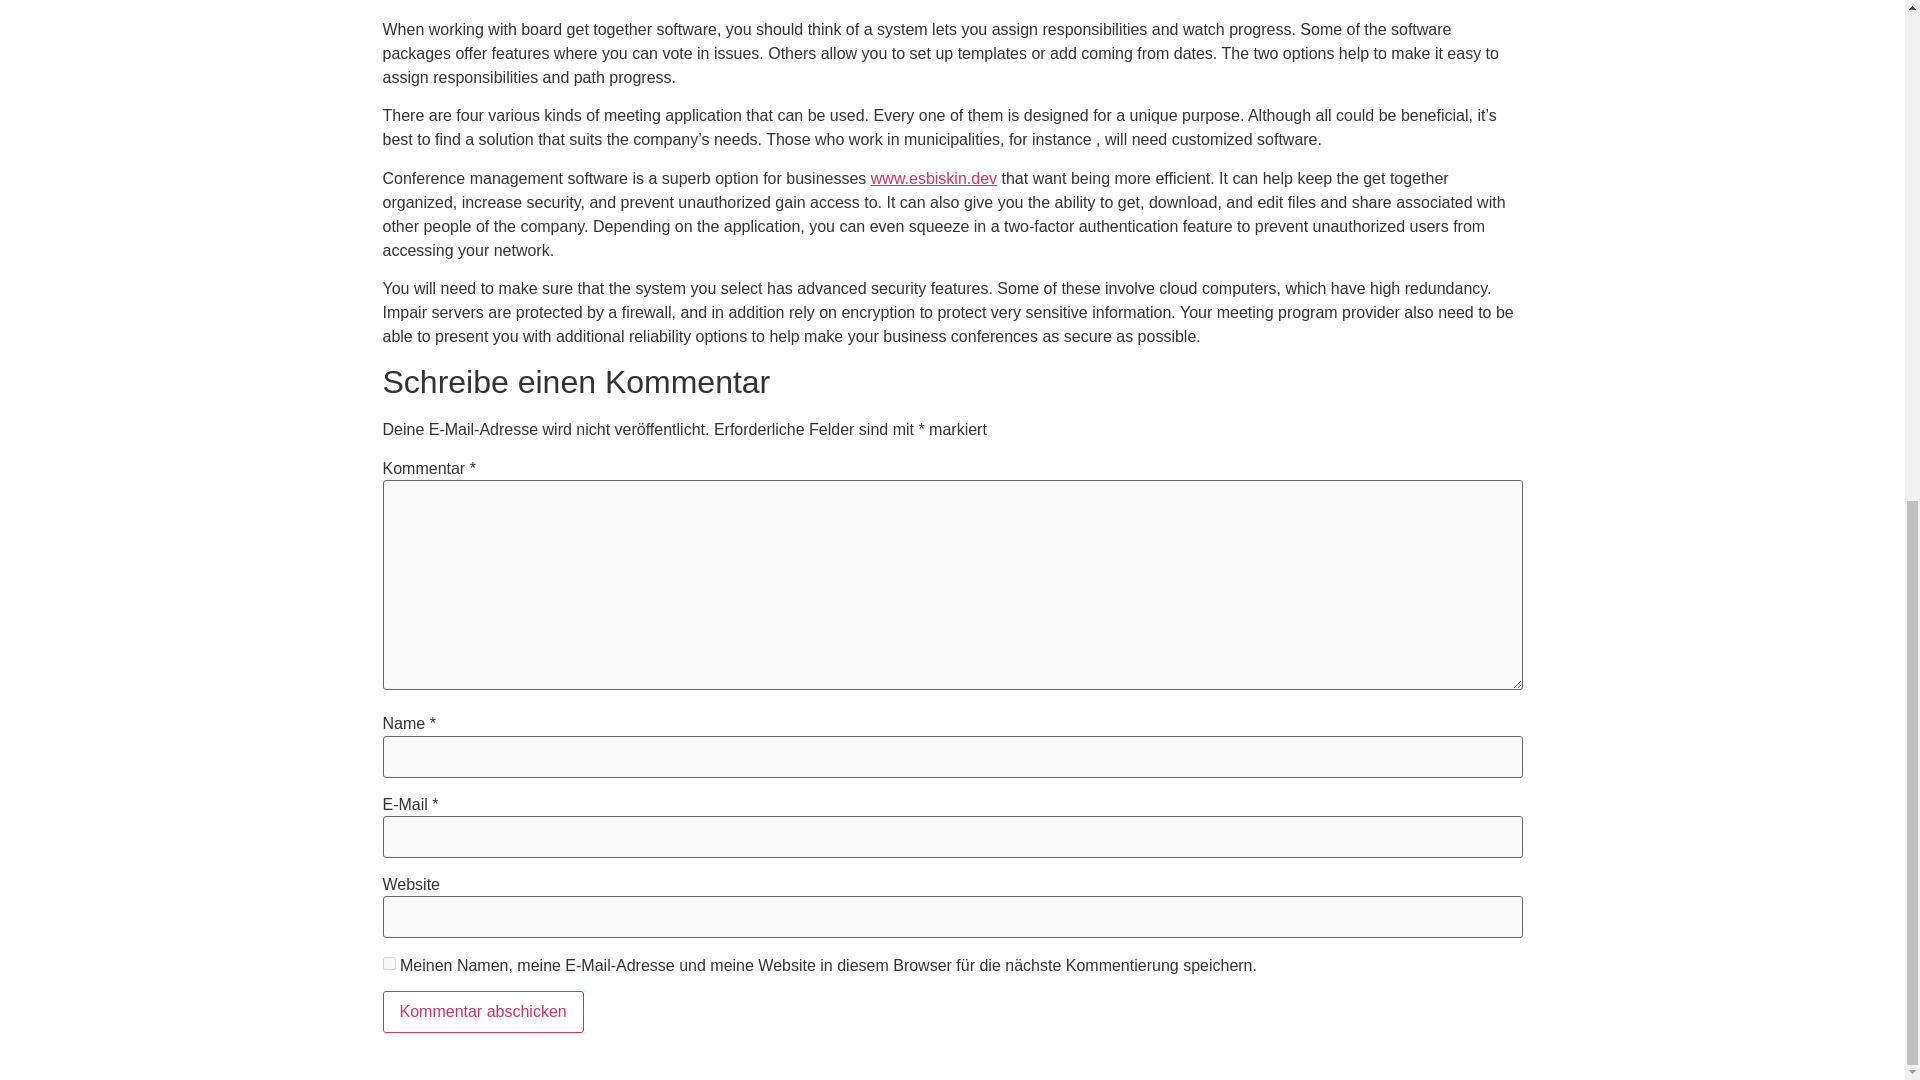 This screenshot has width=1920, height=1080. Describe the element at coordinates (934, 178) in the screenshot. I see `www.esbiskin.dev` at that location.